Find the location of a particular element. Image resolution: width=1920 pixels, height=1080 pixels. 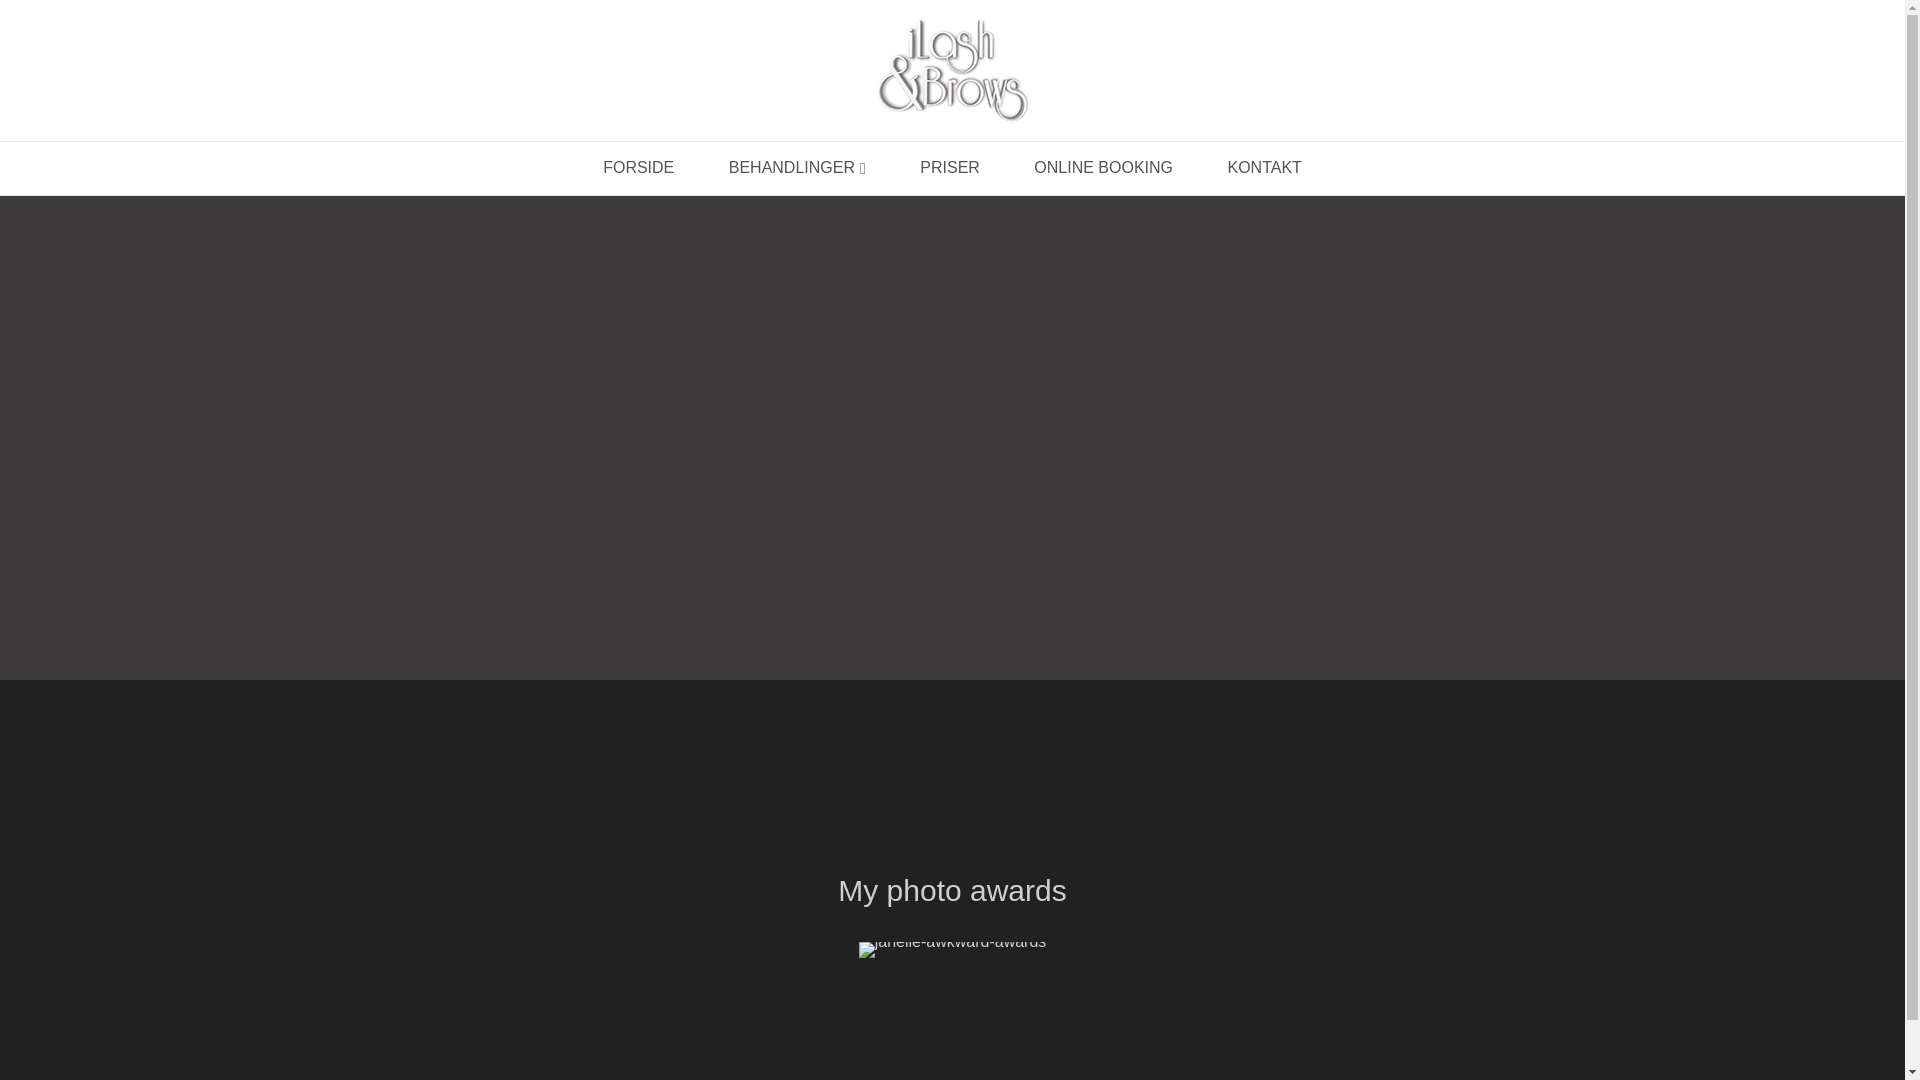

janelle-awkward-awards is located at coordinates (952, 949).